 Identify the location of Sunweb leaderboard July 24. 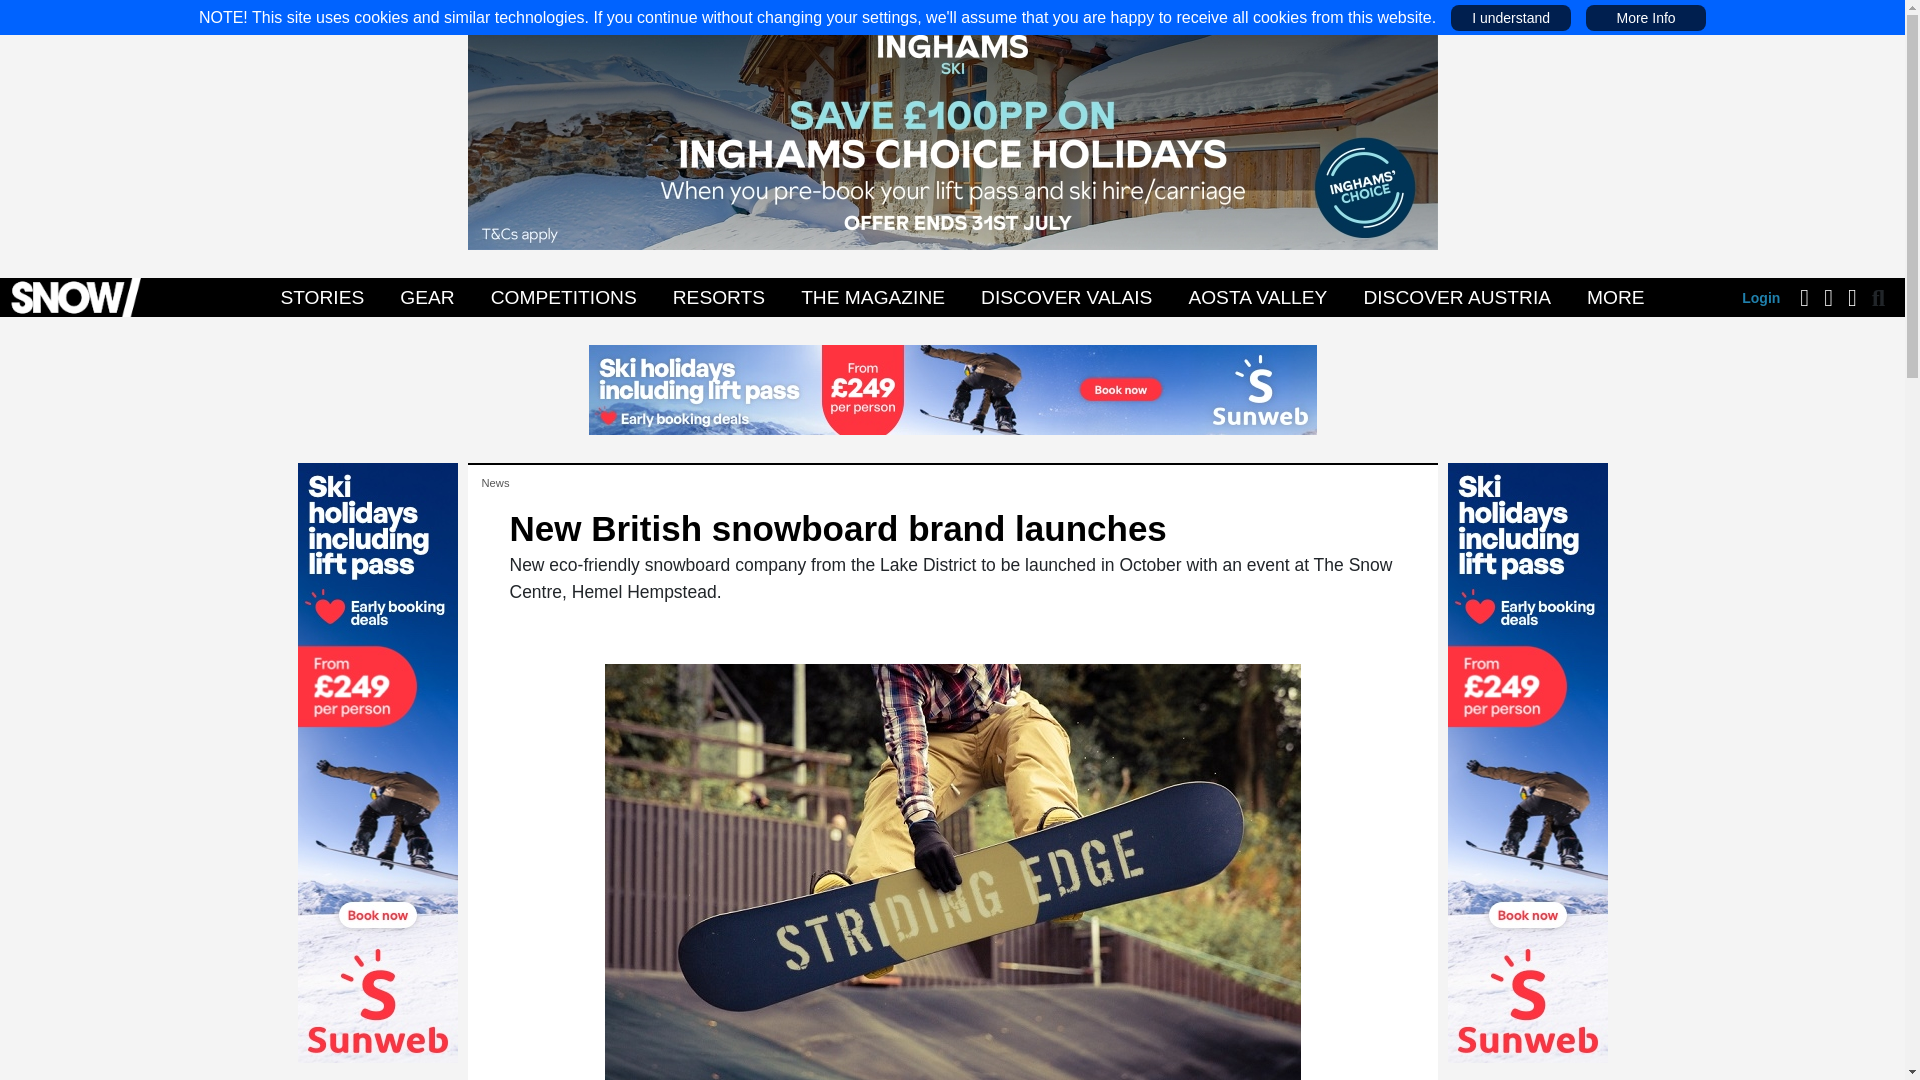
(951, 388).